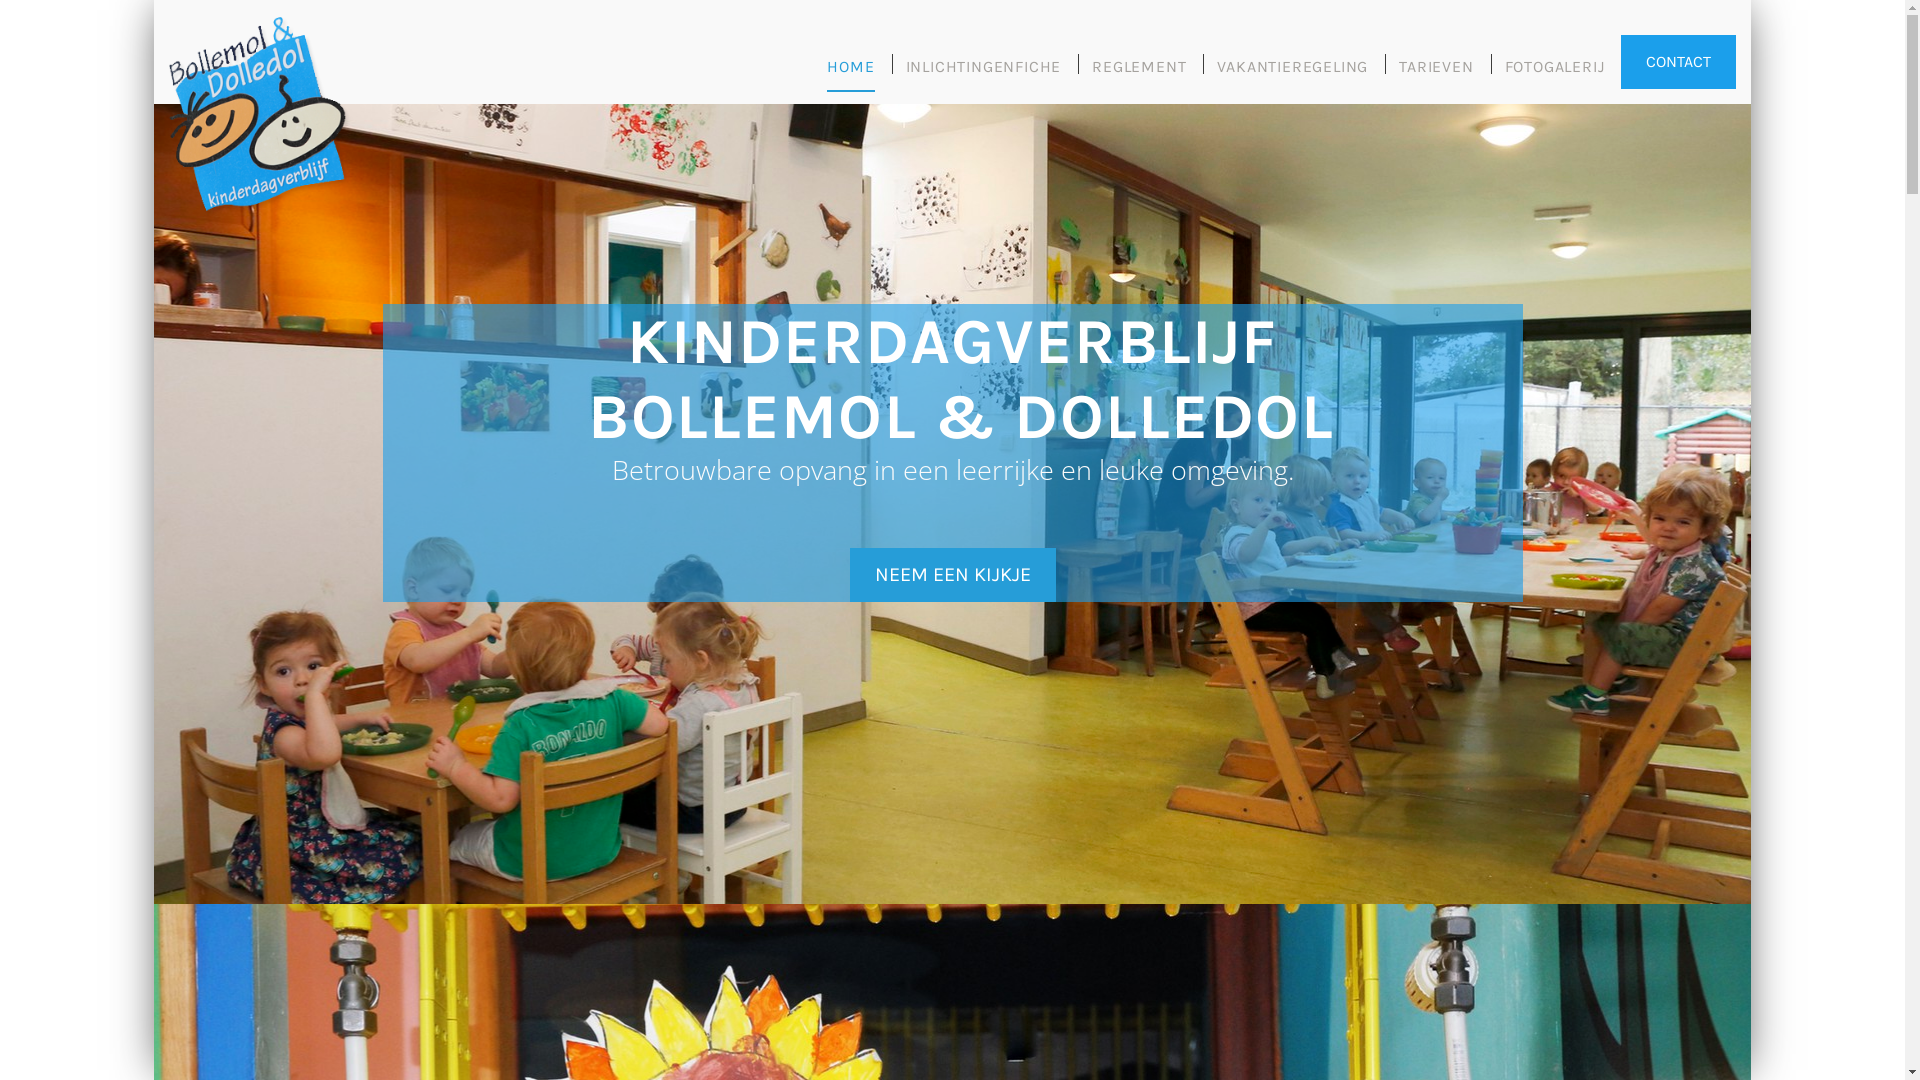 This screenshot has width=1920, height=1080. What do you see at coordinates (984, 74) in the screenshot?
I see `INLICHTINGENFICHE` at bounding box center [984, 74].